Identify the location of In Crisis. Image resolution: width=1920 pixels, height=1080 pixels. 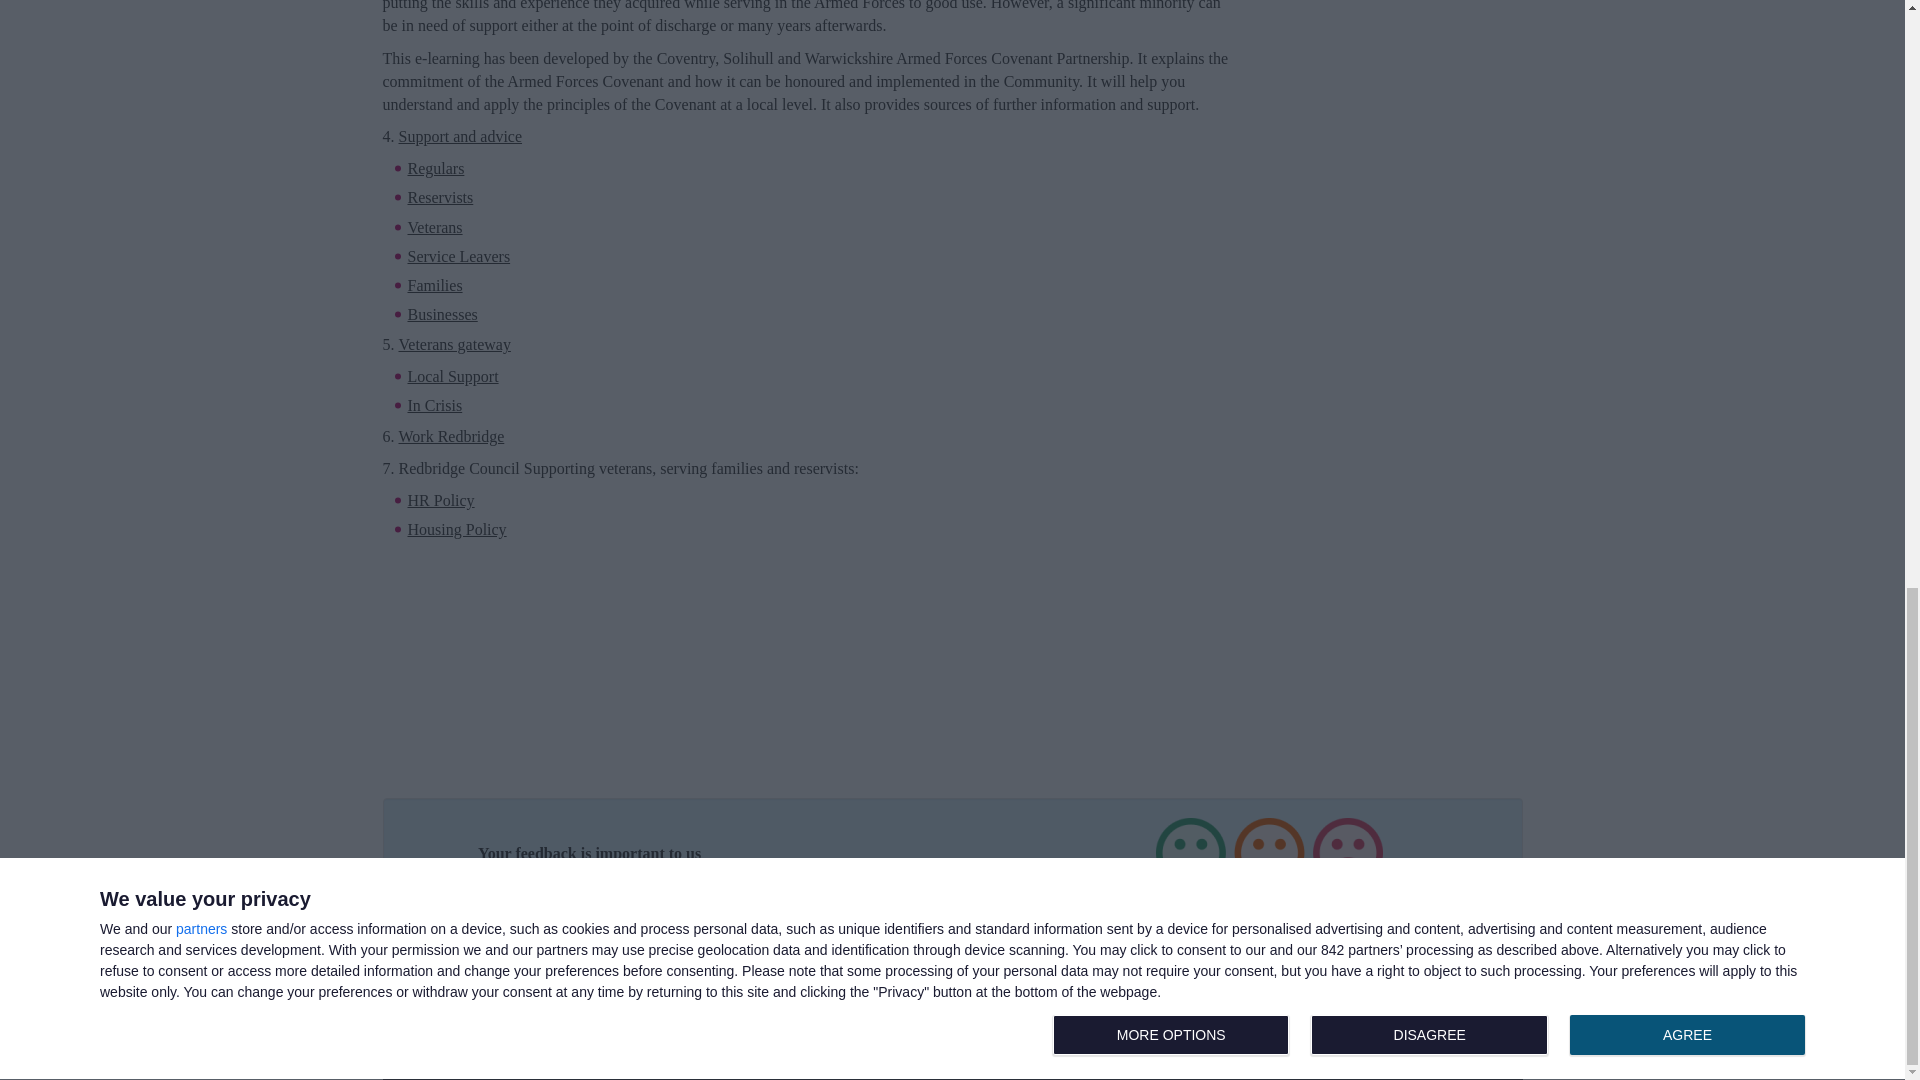
(952, 858).